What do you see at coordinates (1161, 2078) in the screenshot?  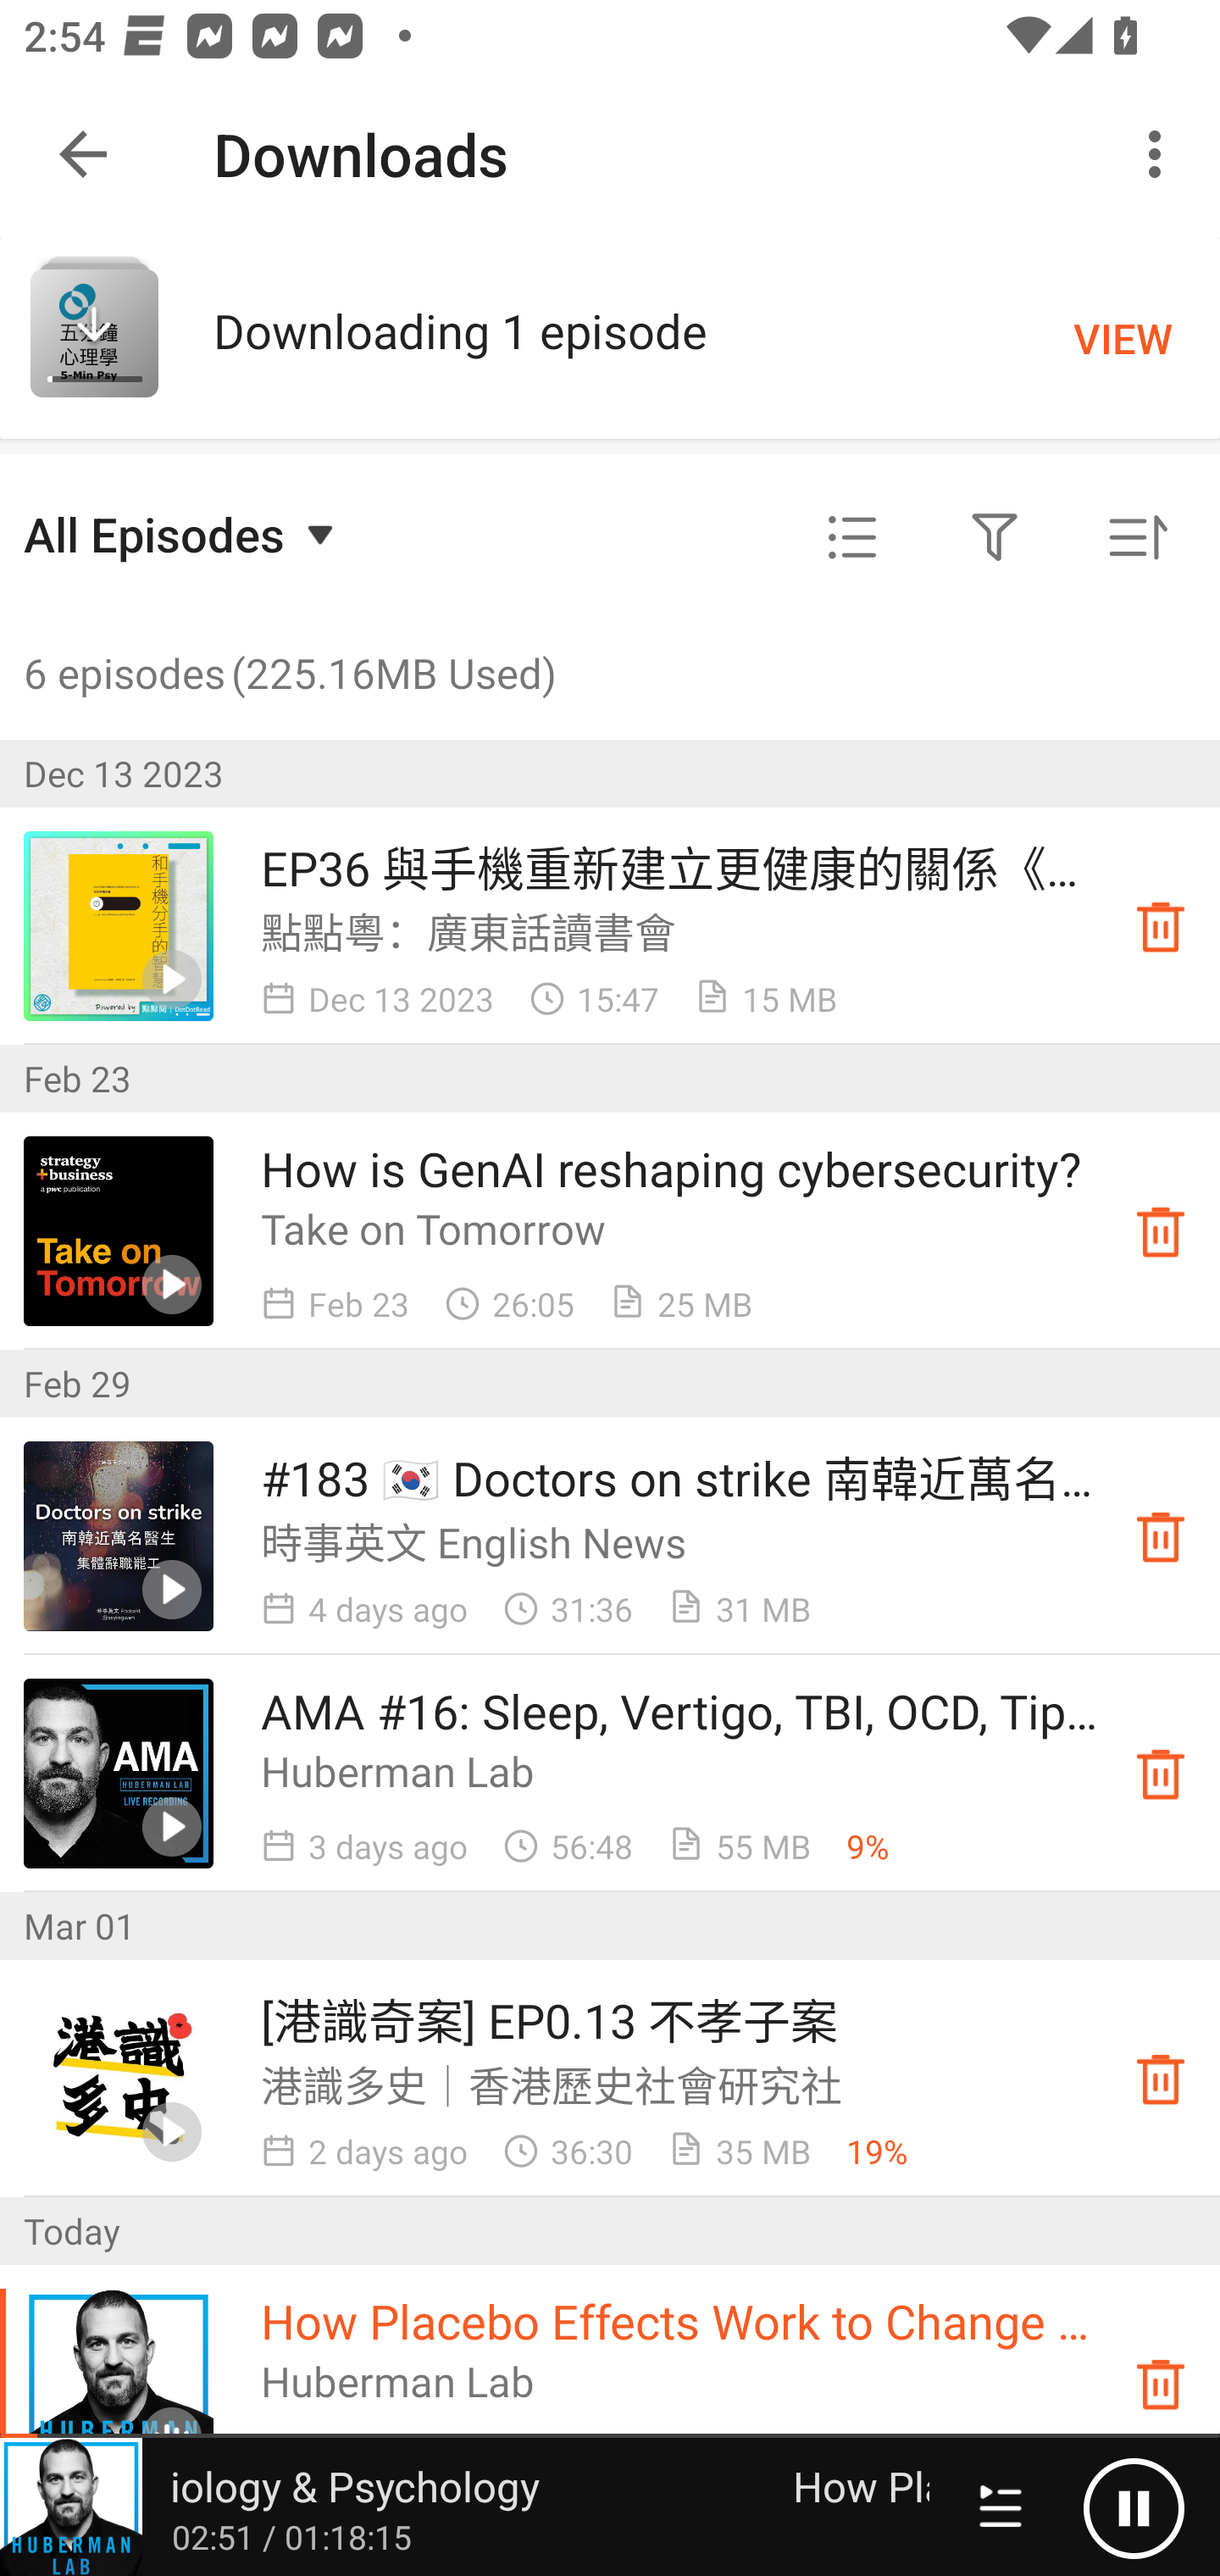 I see `Downloaded` at bounding box center [1161, 2078].